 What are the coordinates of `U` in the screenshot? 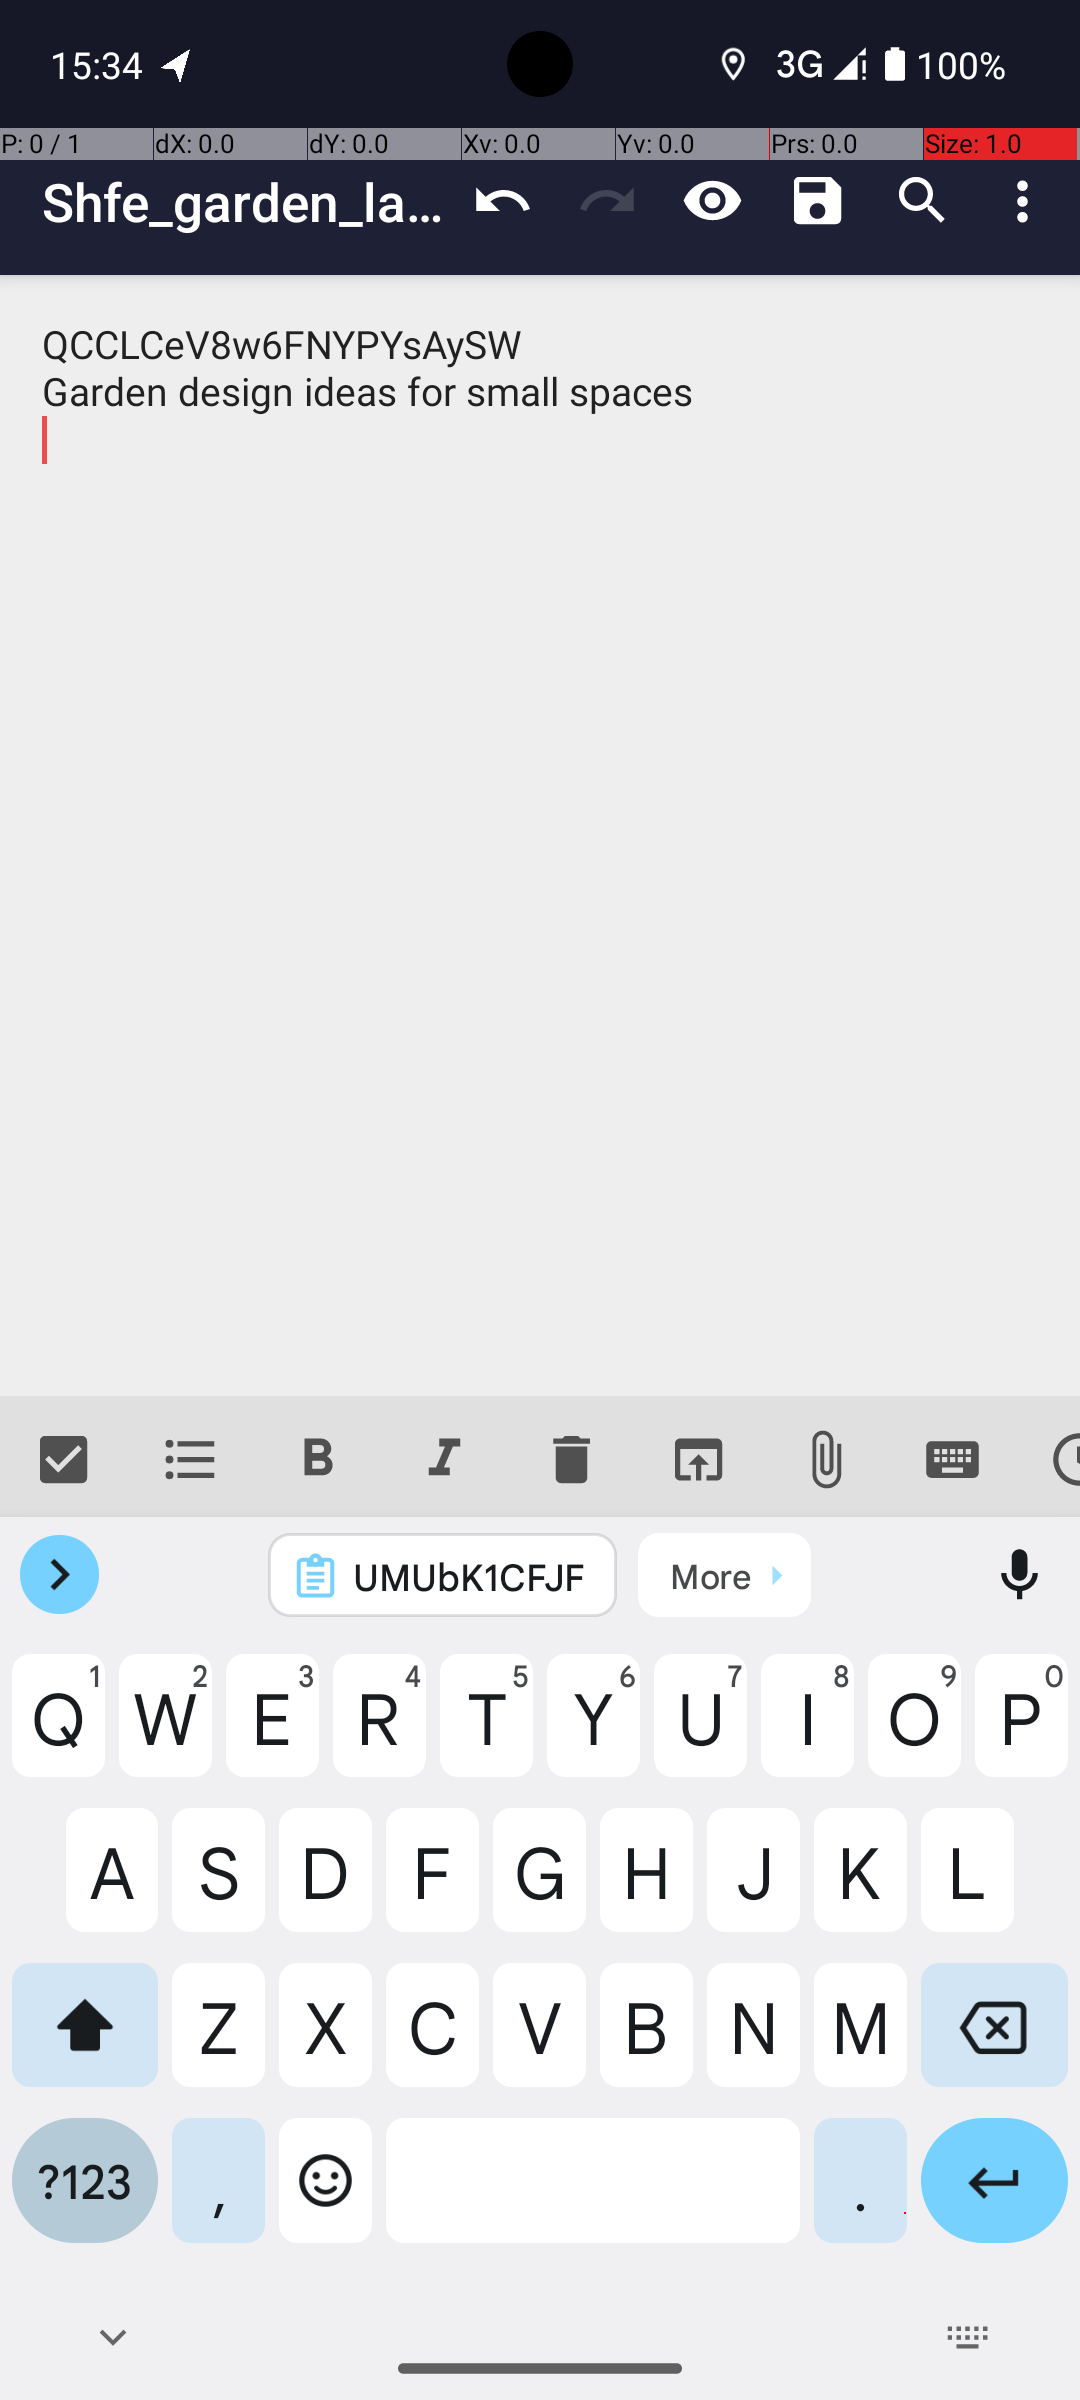 It's located at (700, 1731).